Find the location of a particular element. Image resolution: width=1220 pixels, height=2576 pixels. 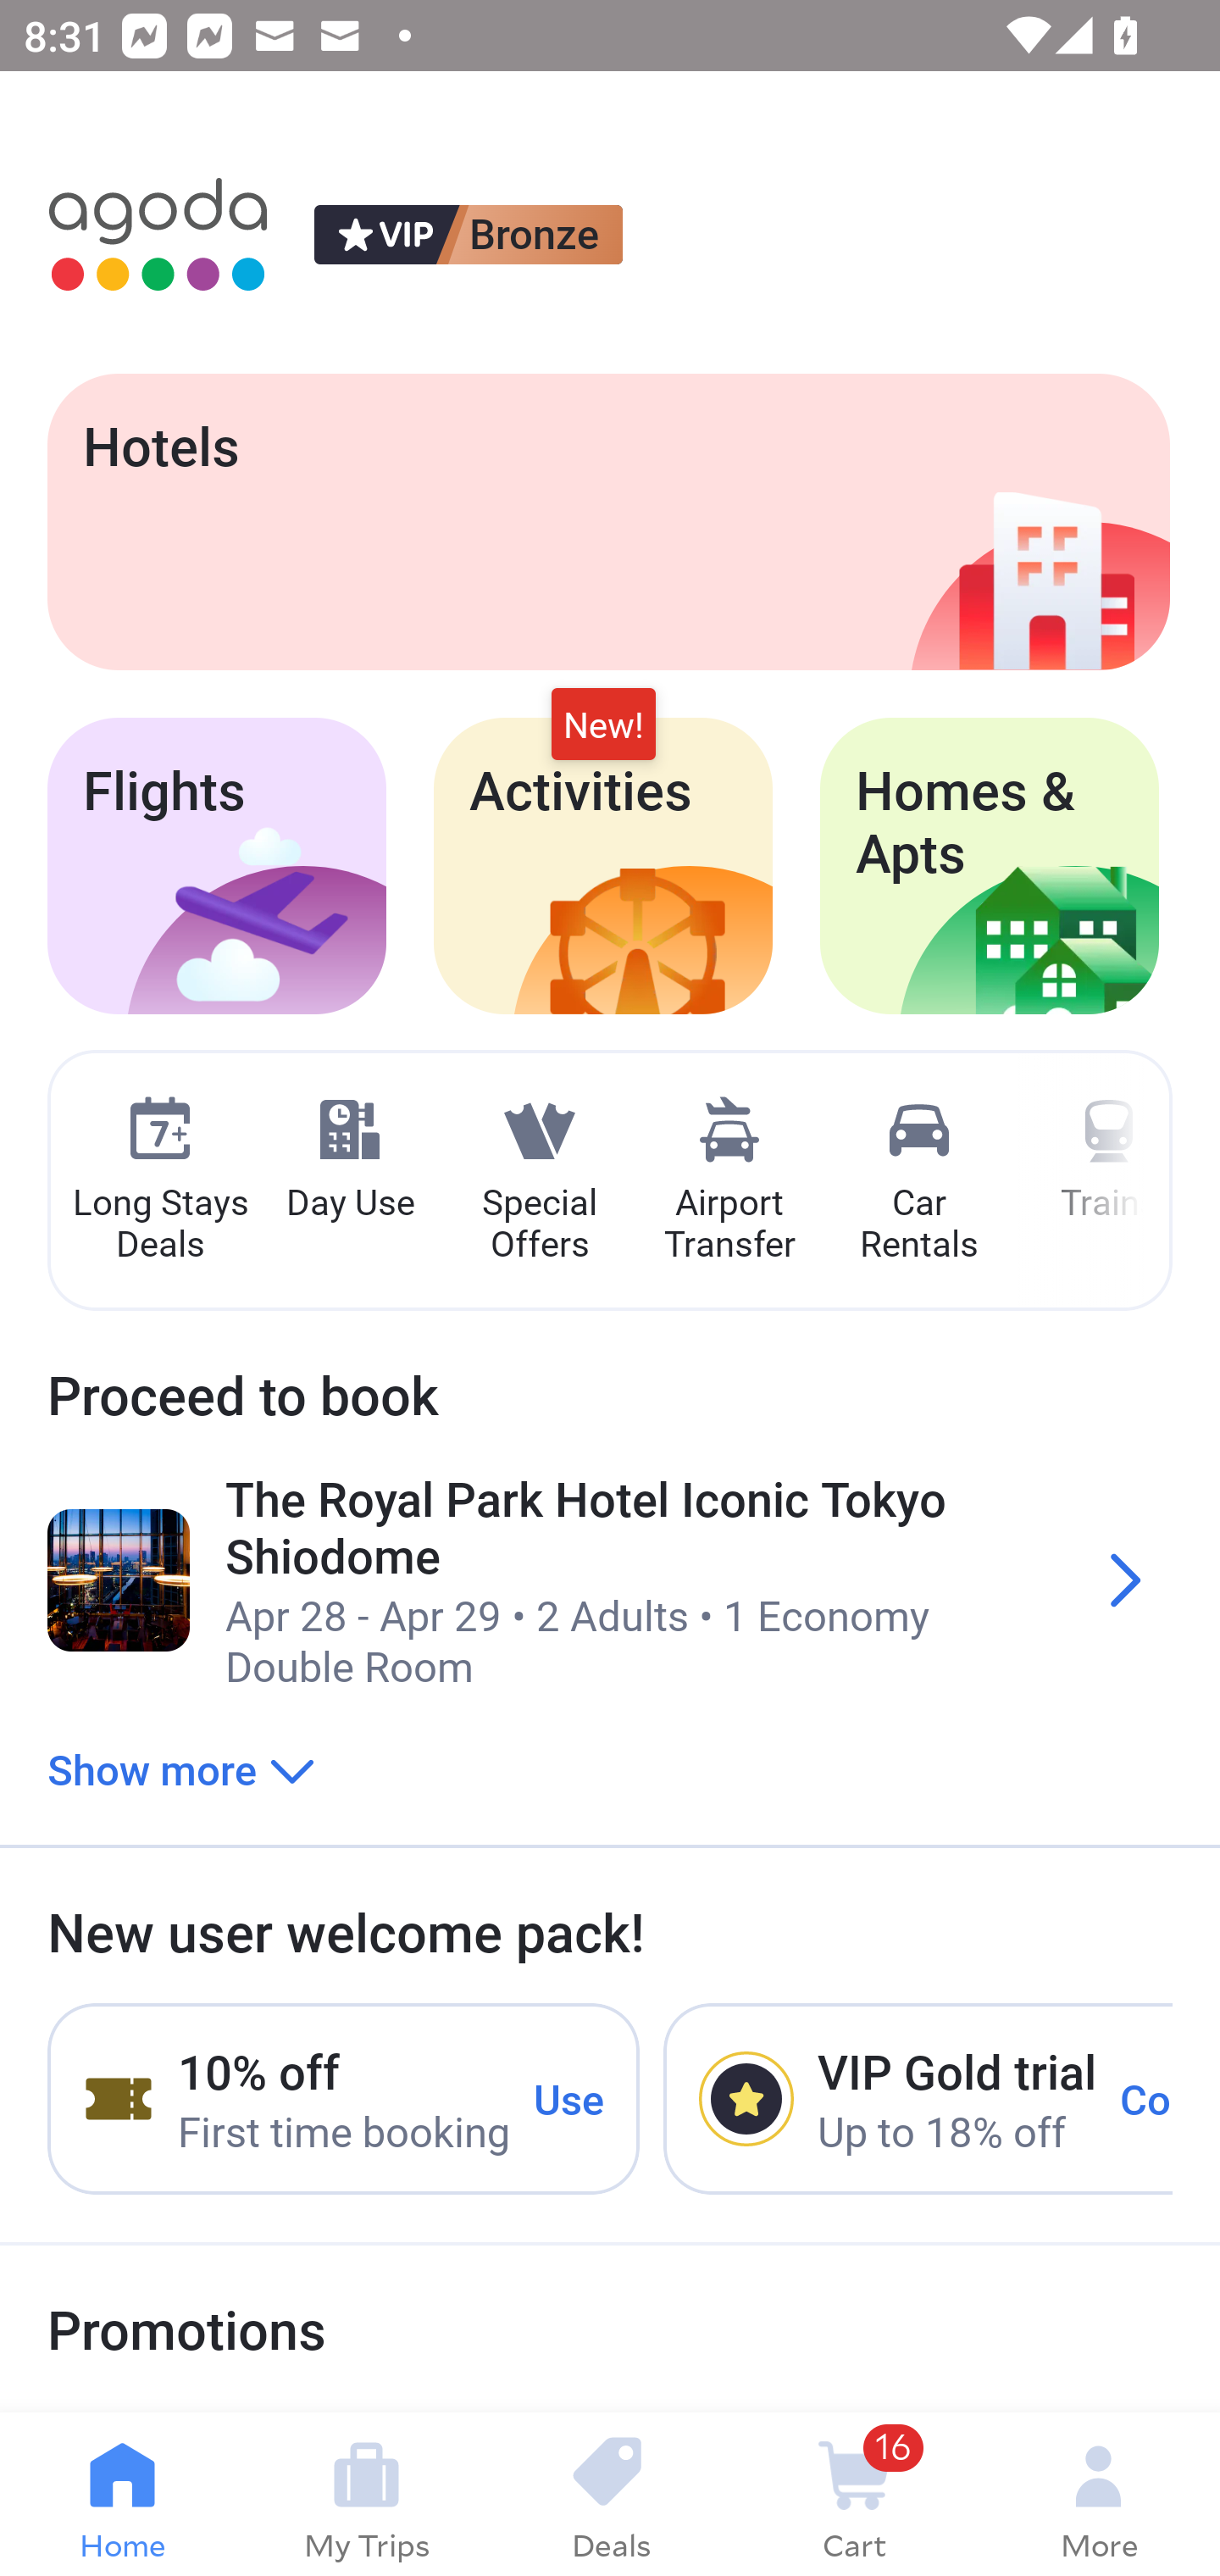

Long Stays Deals is located at coordinates (159, 1181).